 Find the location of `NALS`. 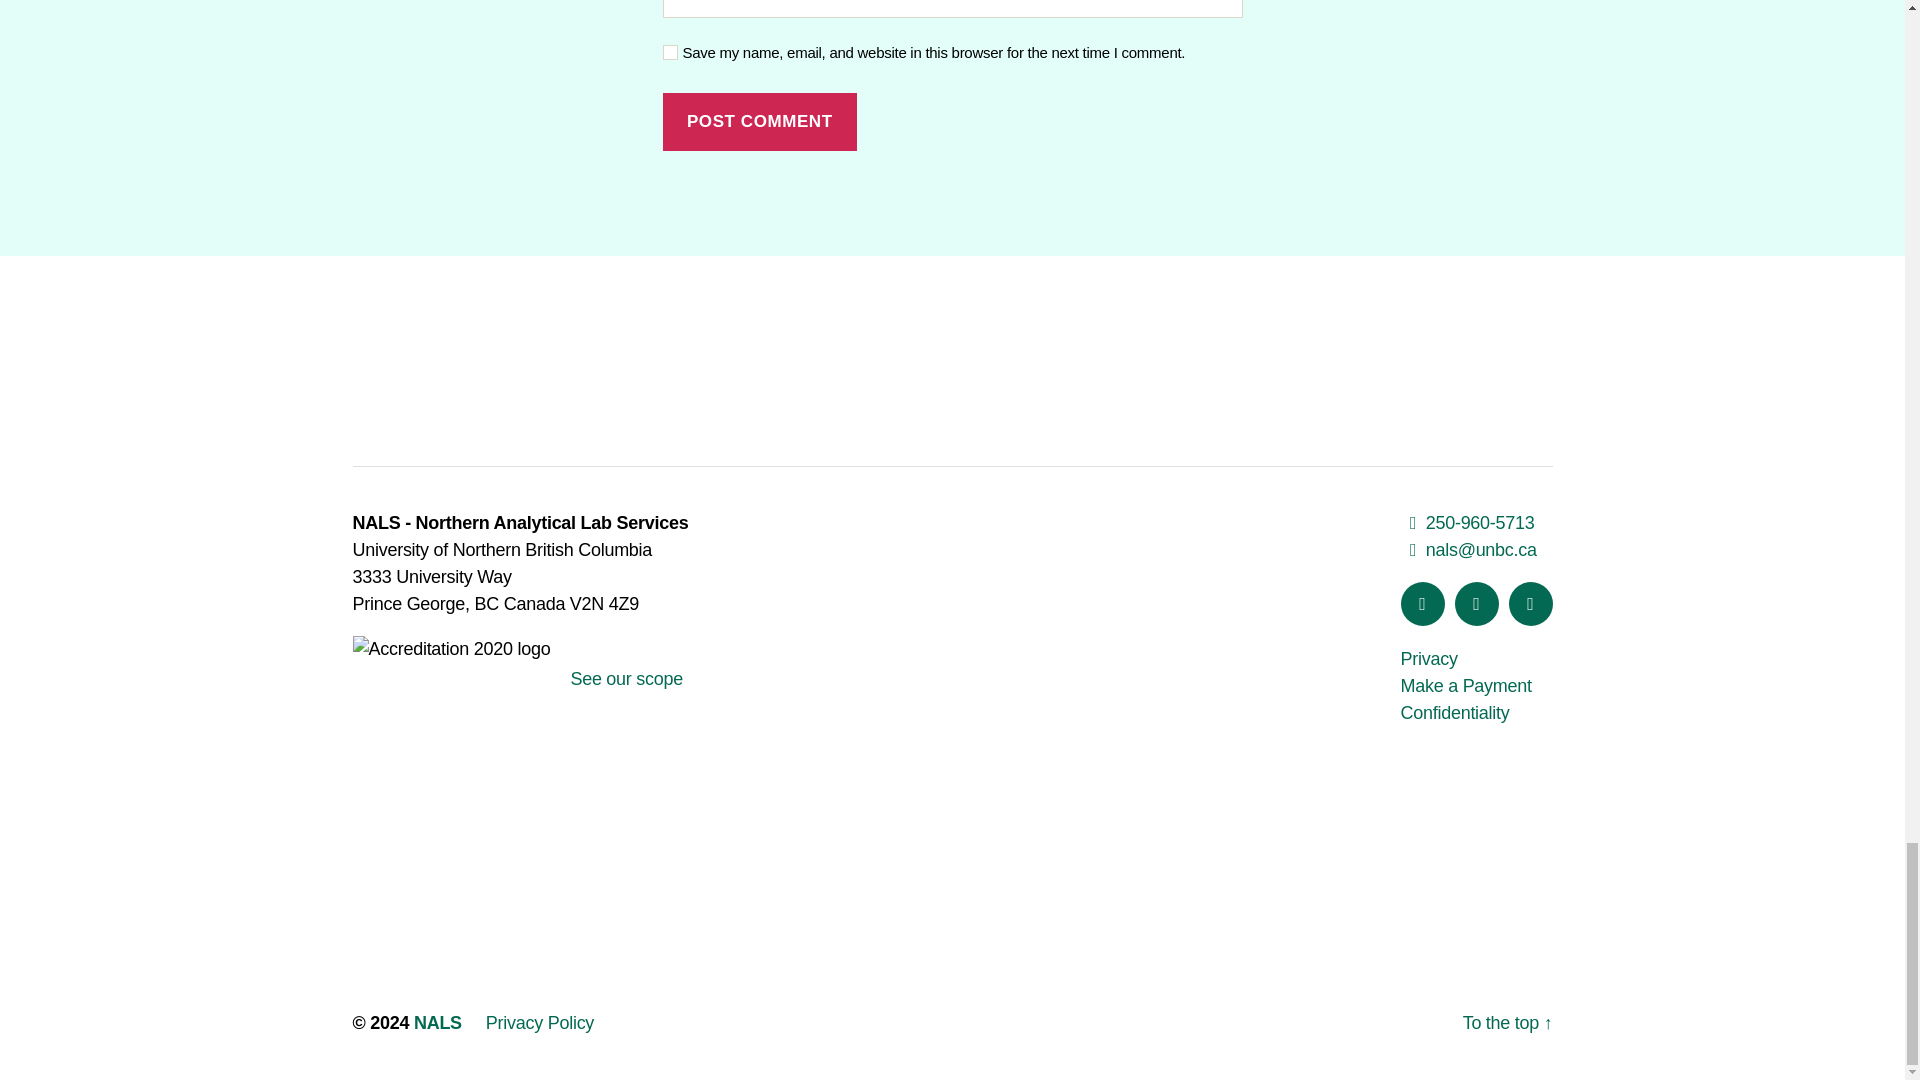

NALS is located at coordinates (438, 1022).